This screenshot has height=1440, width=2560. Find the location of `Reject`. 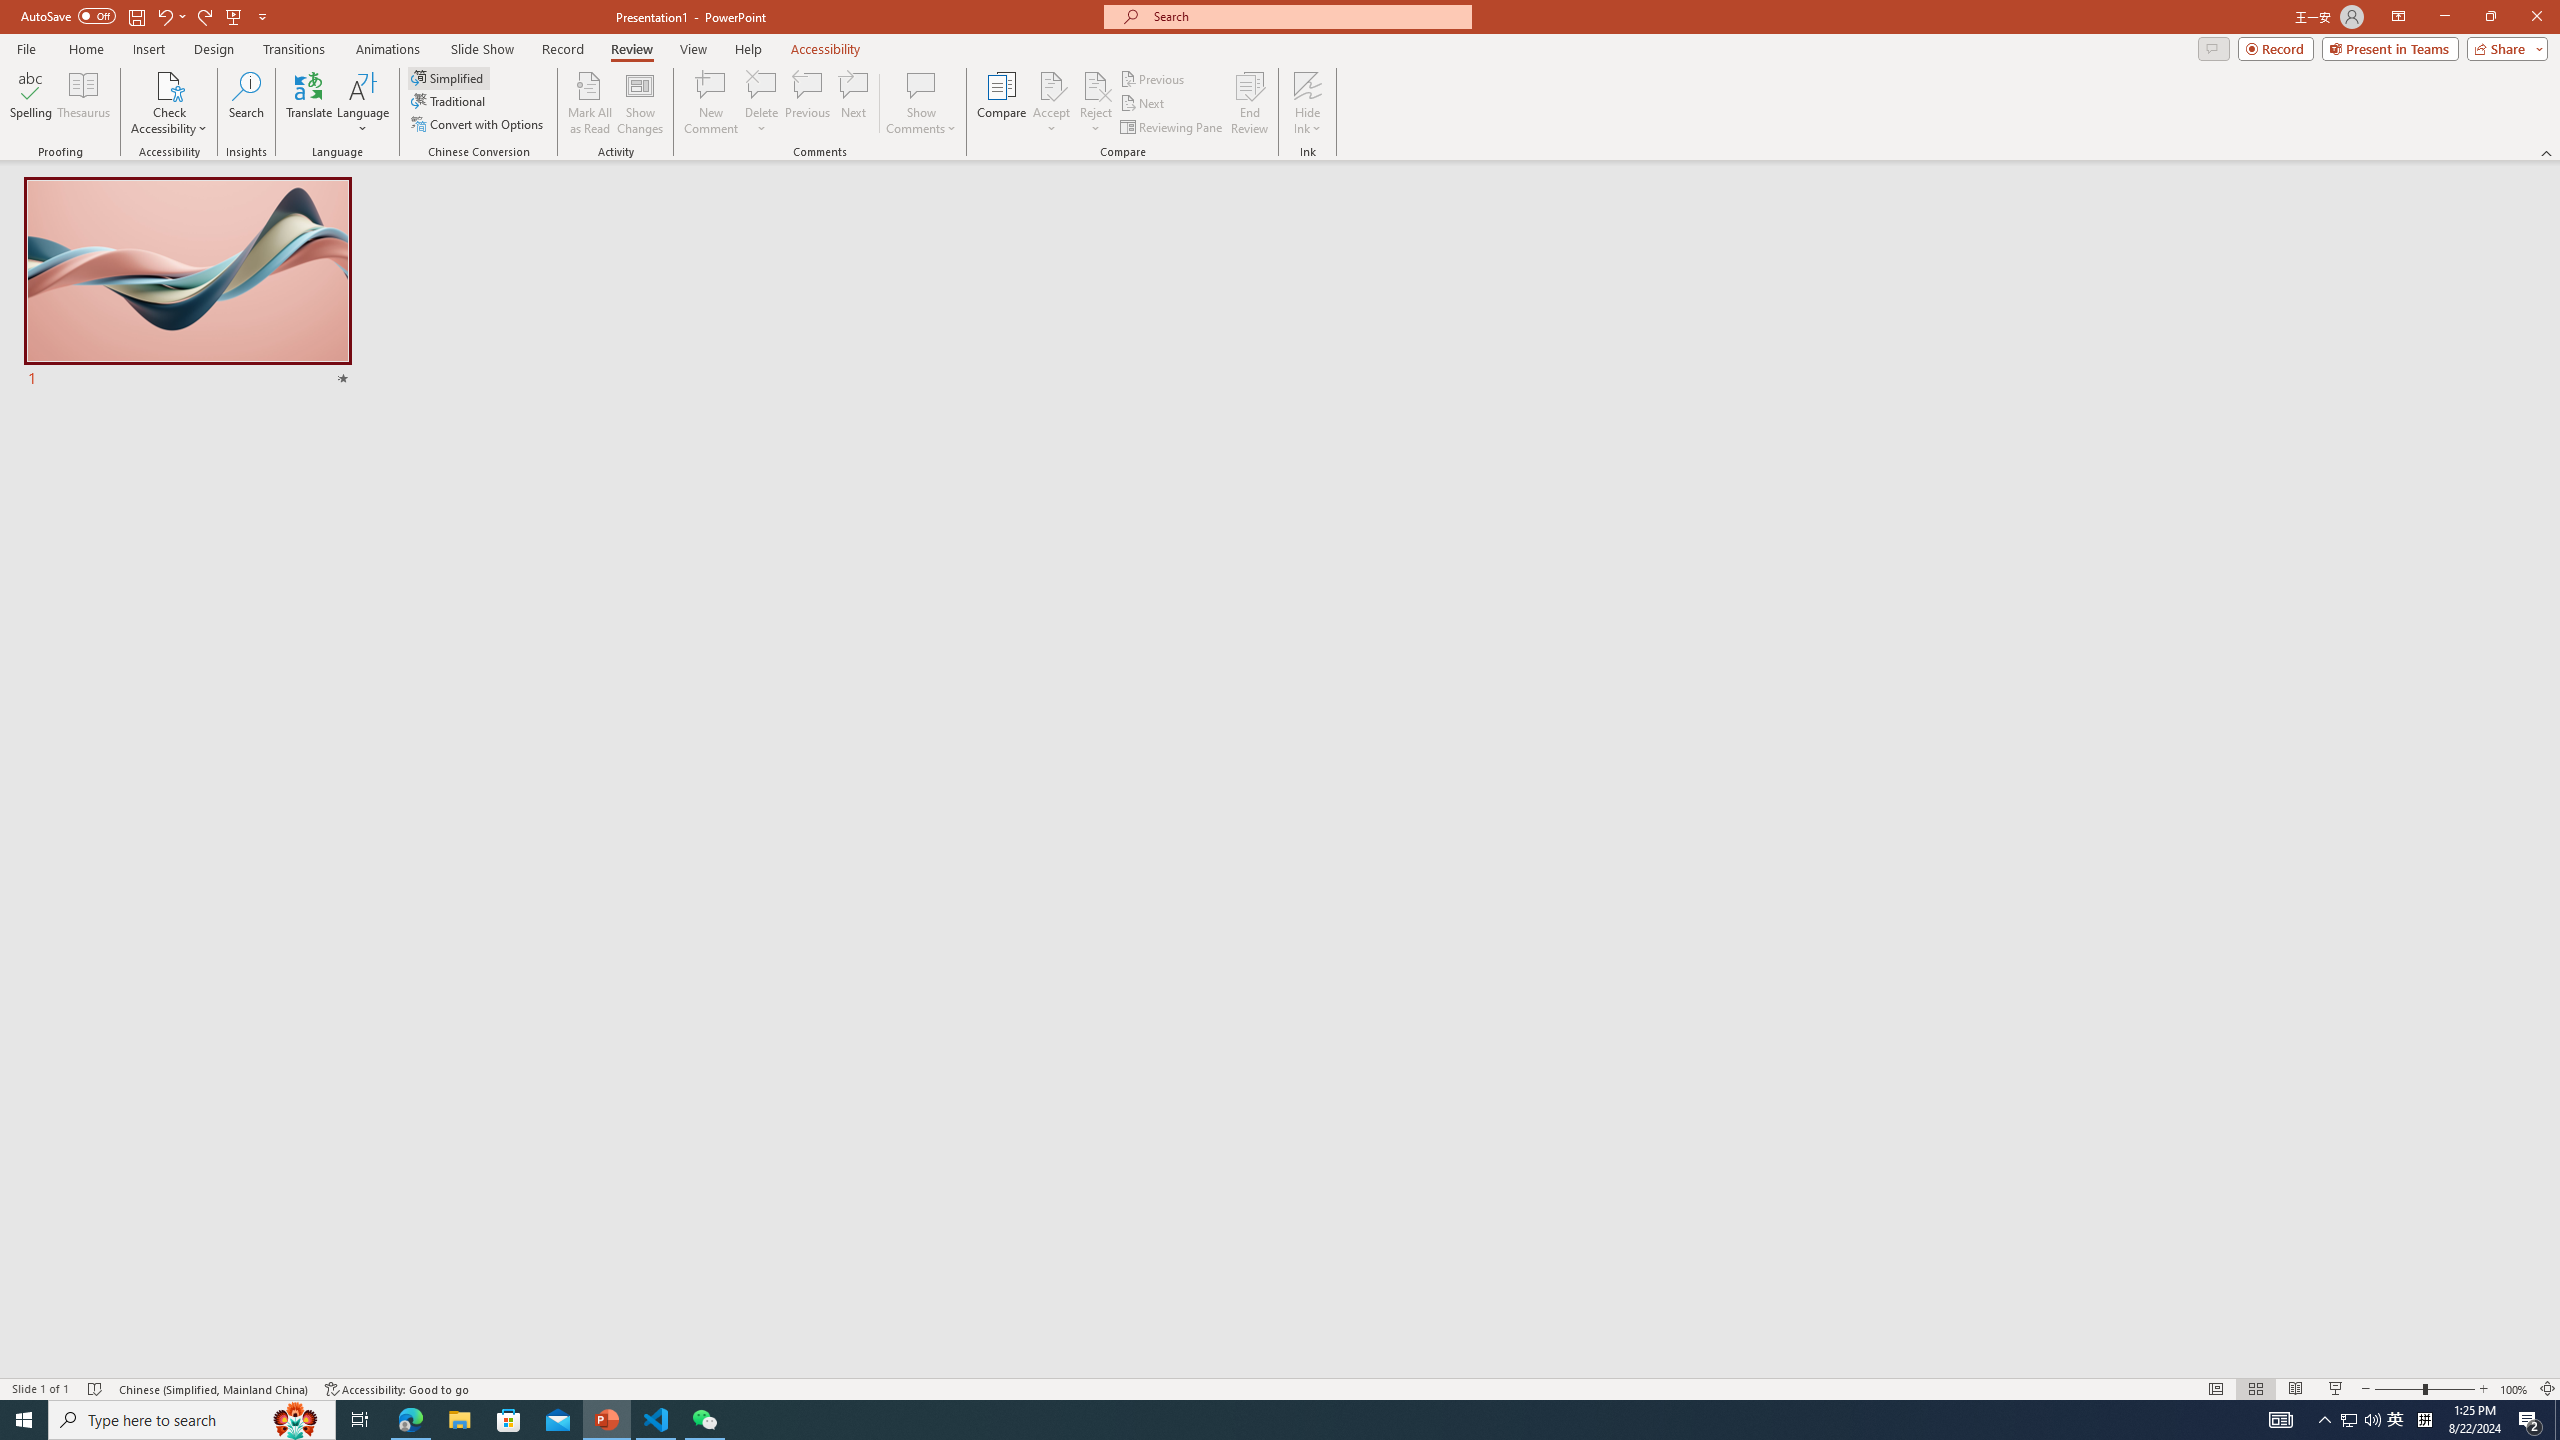

Reject is located at coordinates (1096, 103).